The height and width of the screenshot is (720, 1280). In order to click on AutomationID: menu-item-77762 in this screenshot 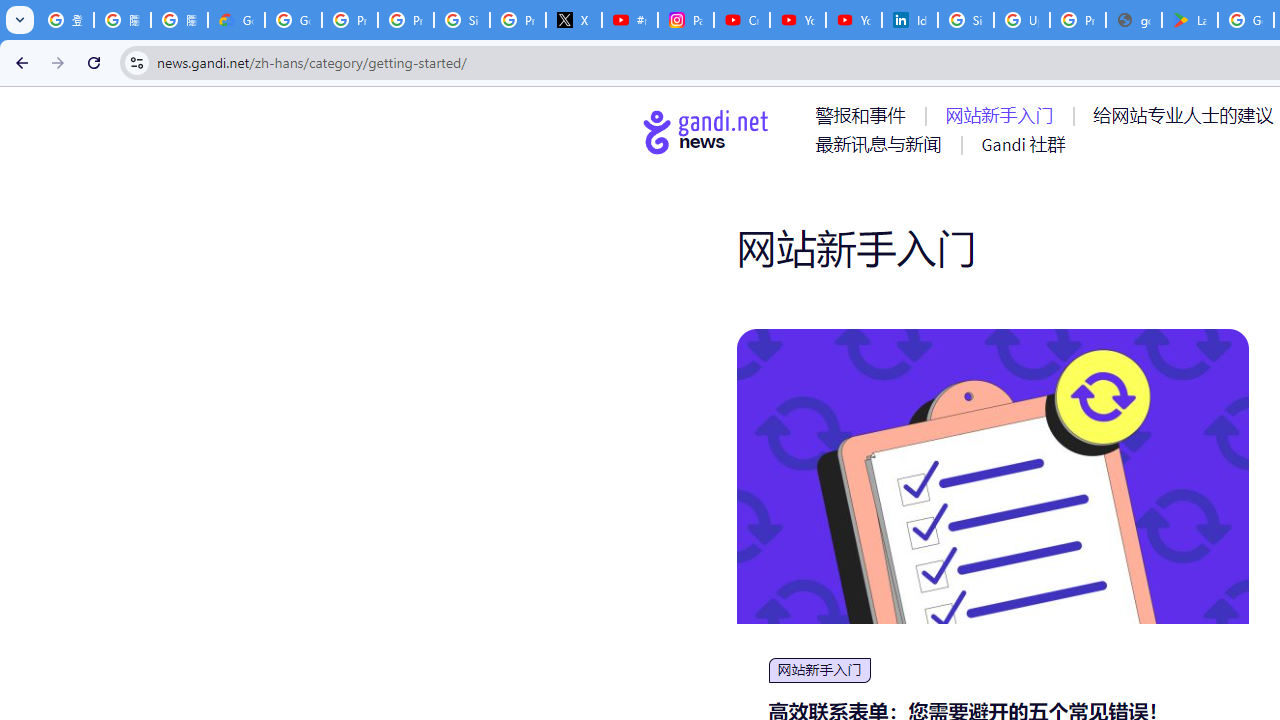, I will do `click(1003, 115)`.